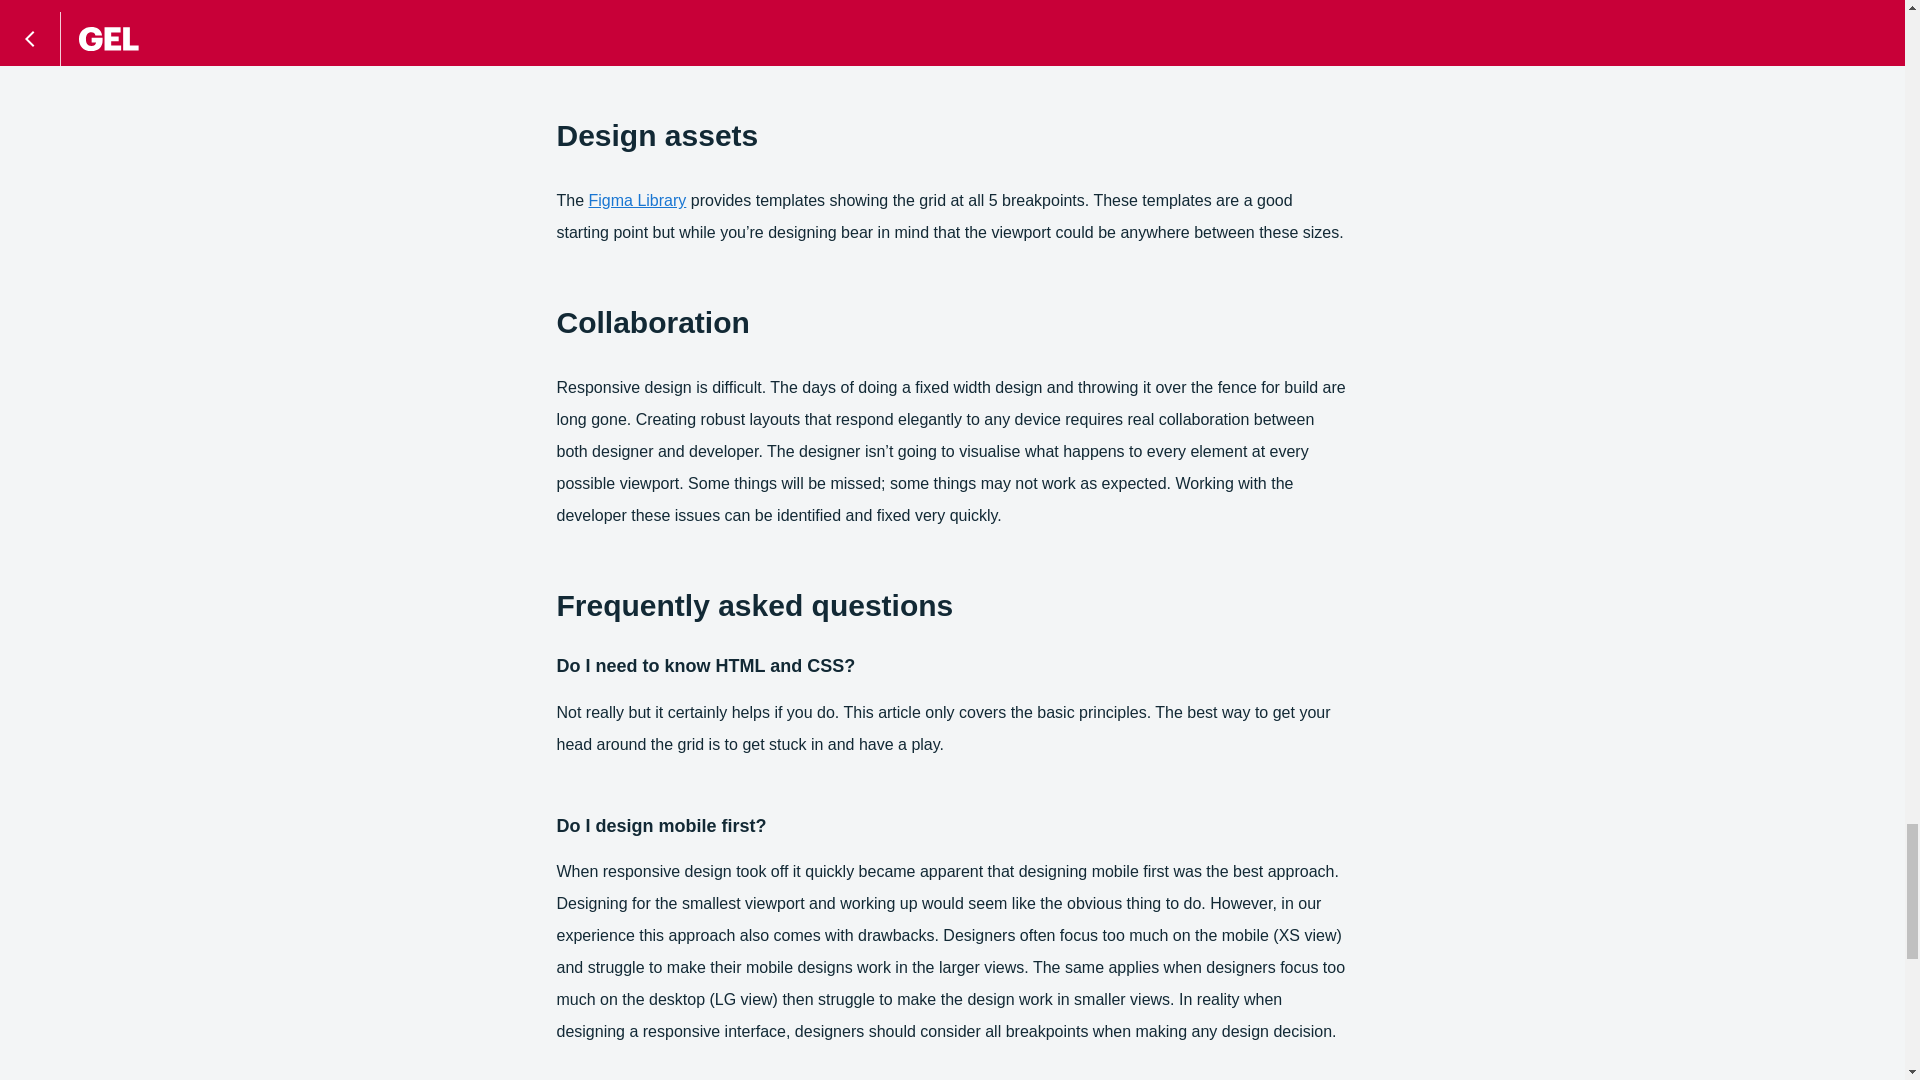  I want to click on Figma Library, so click(638, 200).